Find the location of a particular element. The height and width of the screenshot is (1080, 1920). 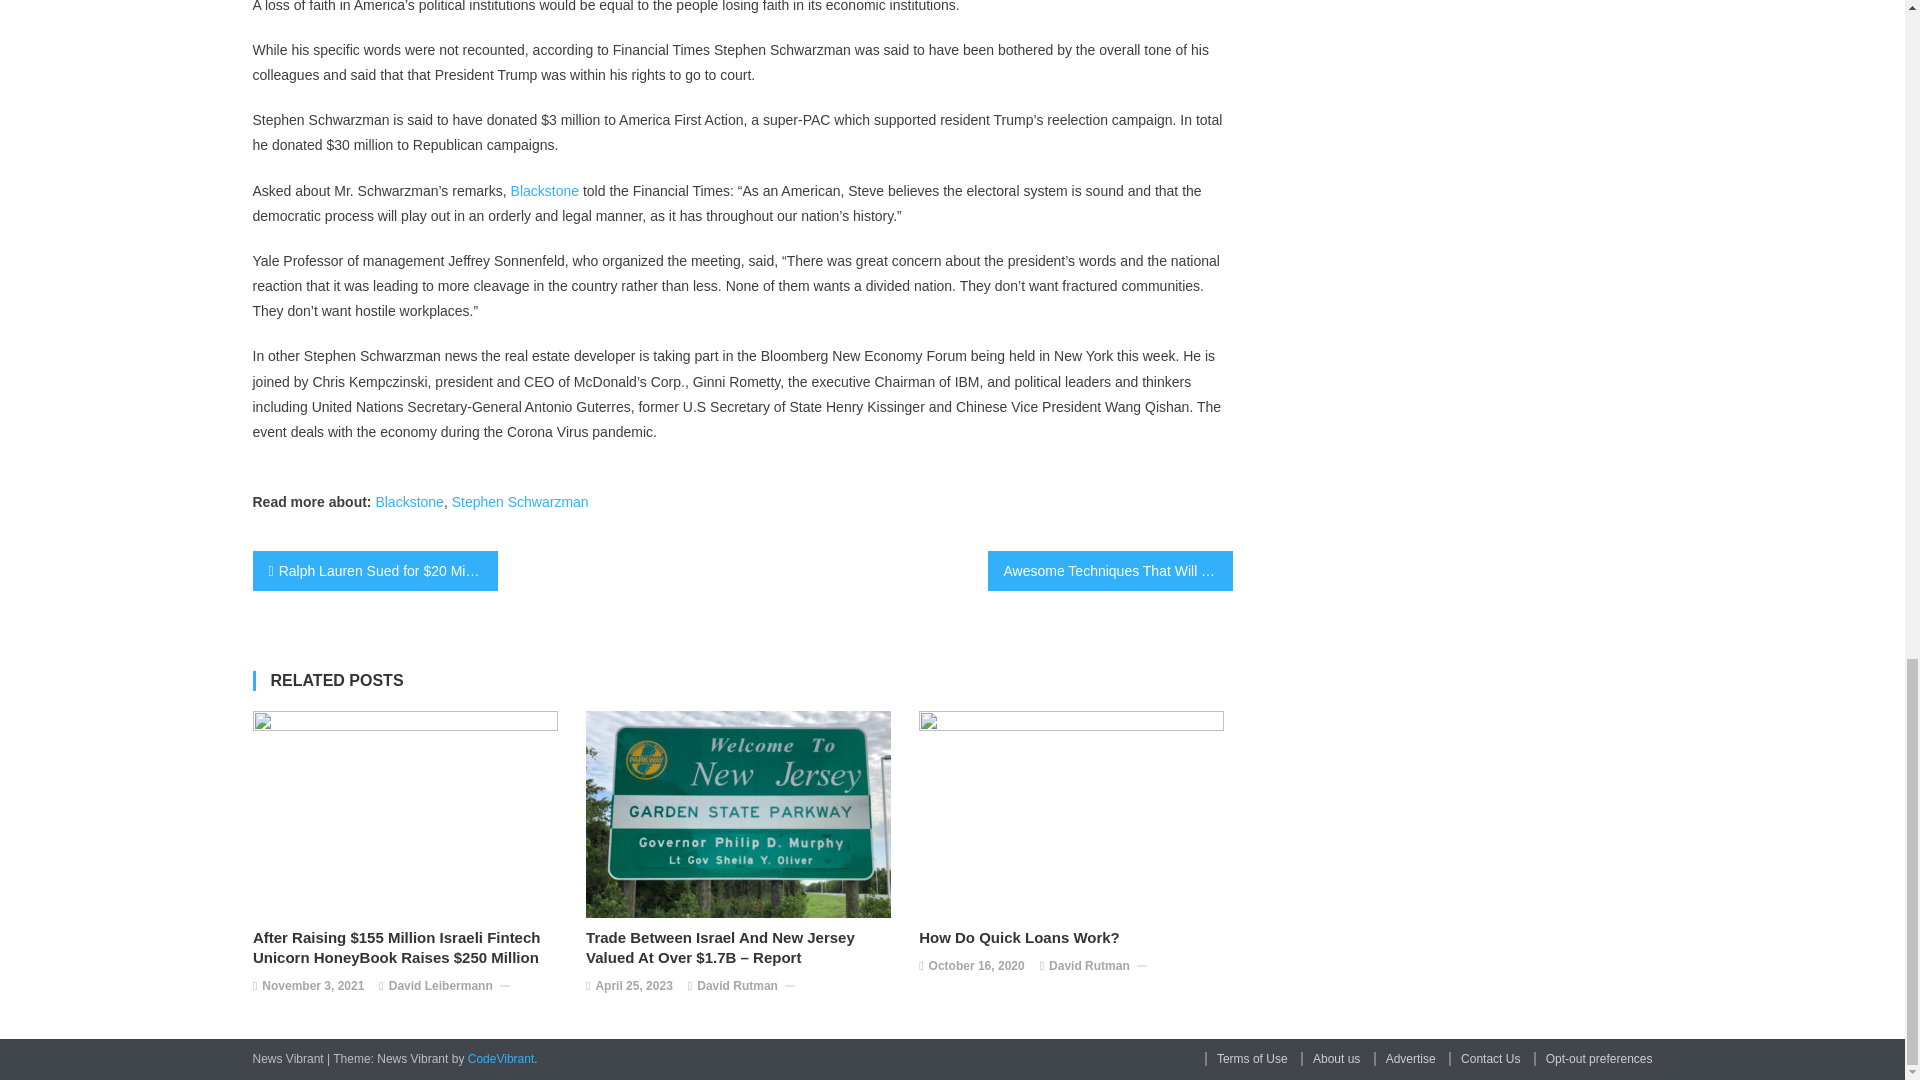

November 3, 2021 is located at coordinates (312, 986).